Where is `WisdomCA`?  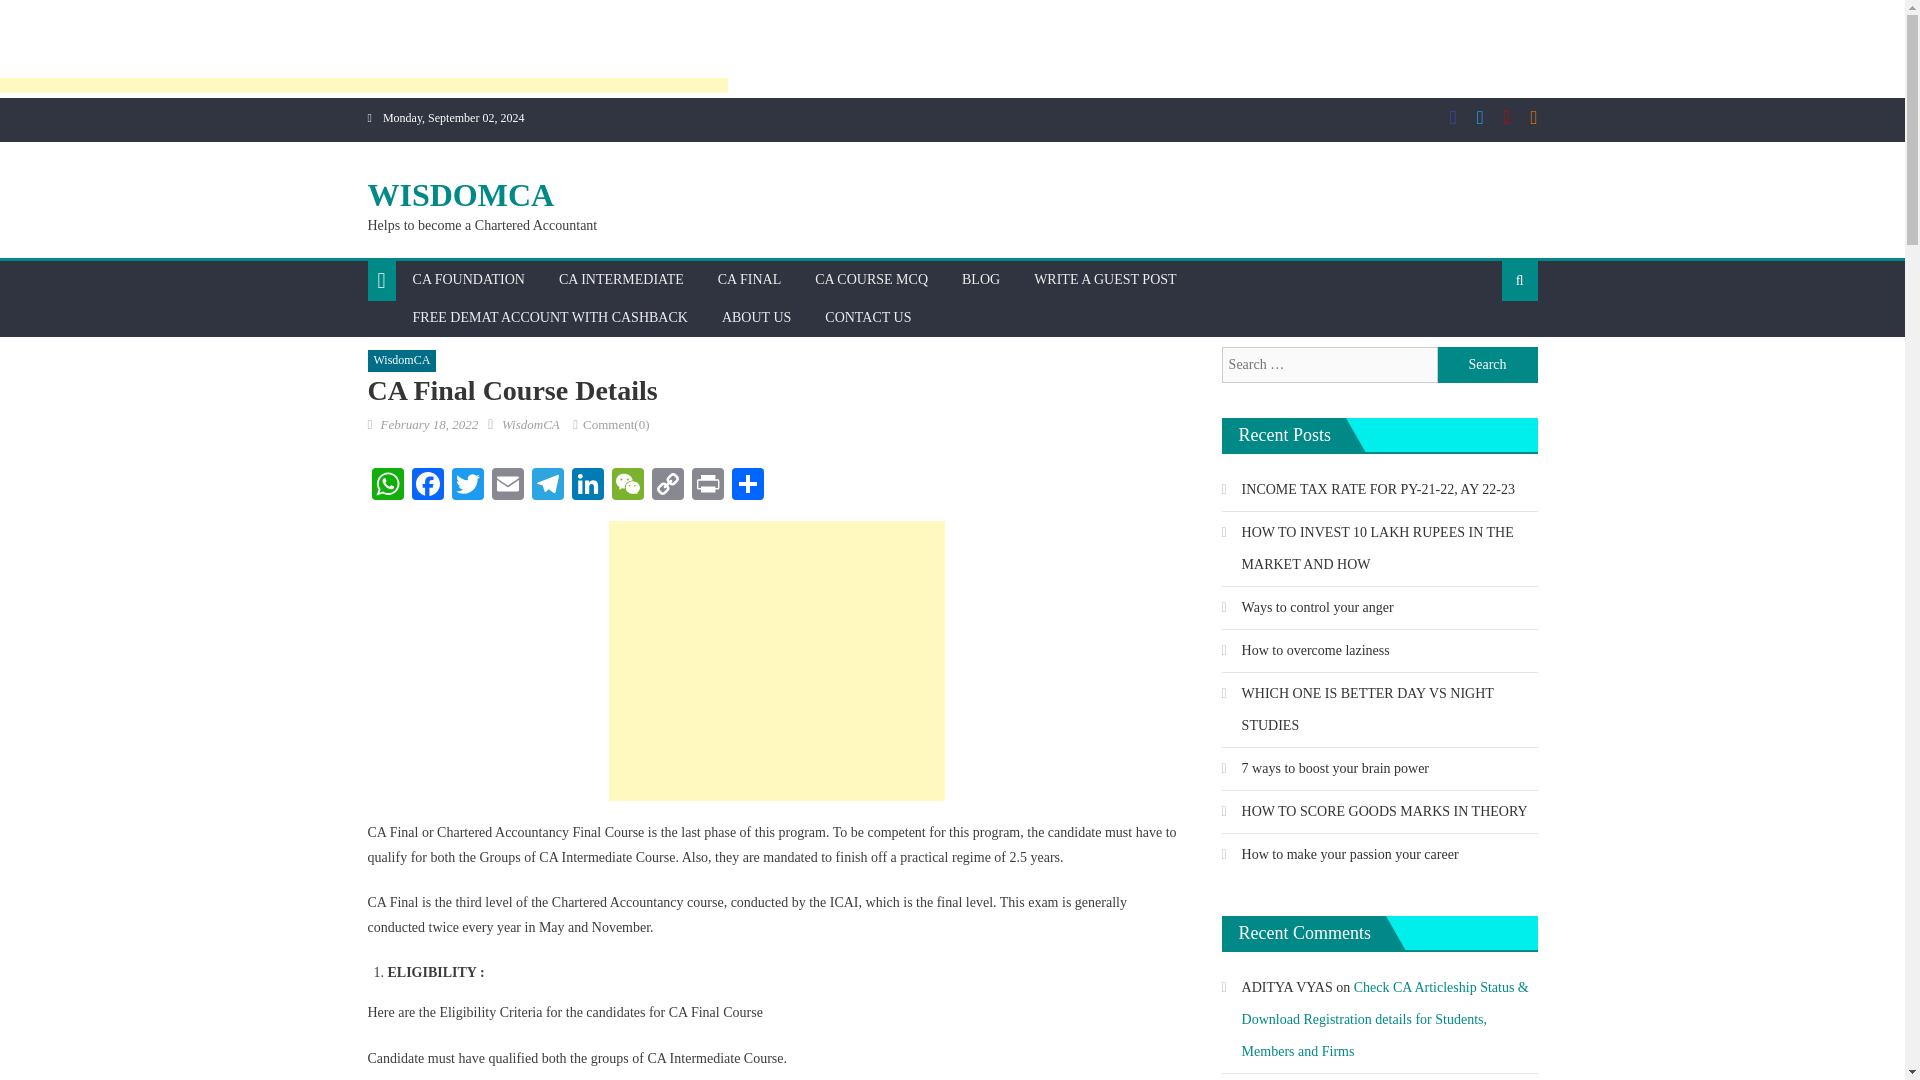 WisdomCA is located at coordinates (530, 424).